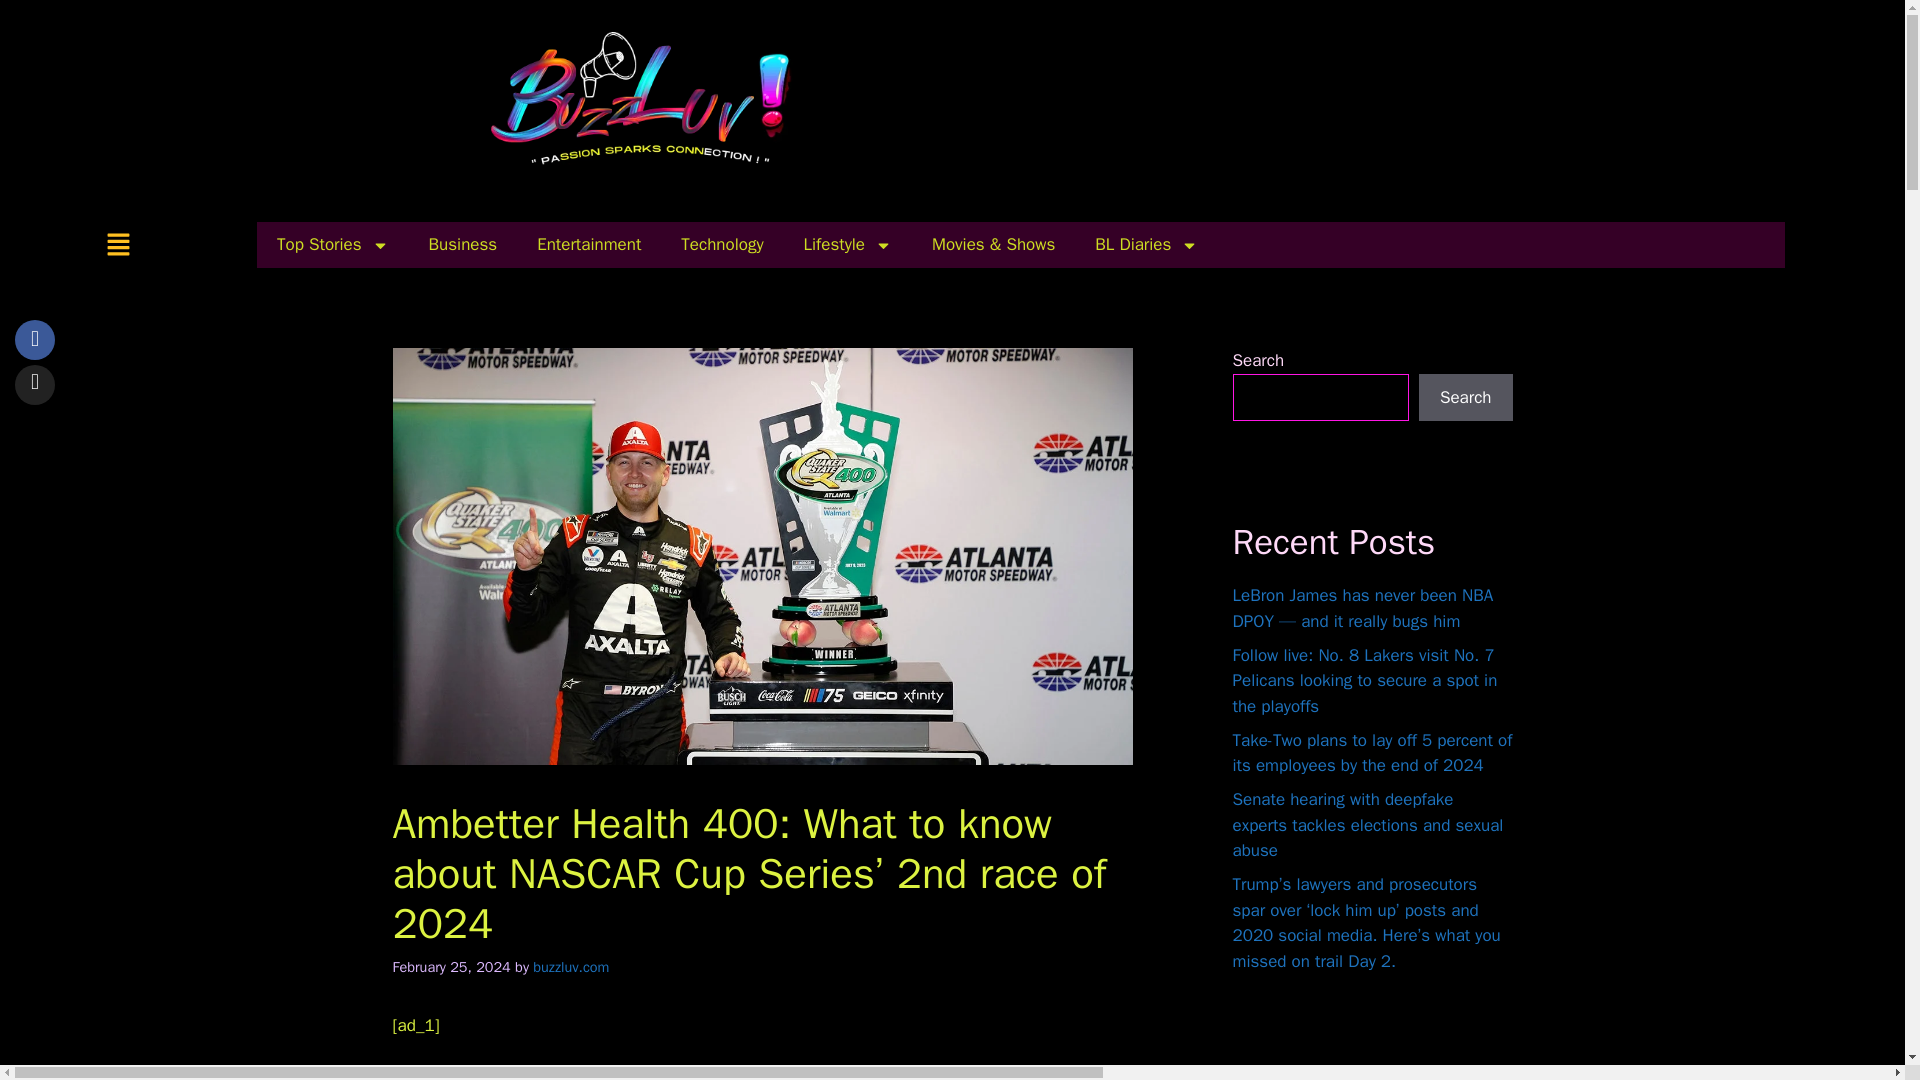 The height and width of the screenshot is (1080, 1920). I want to click on Entertainment, so click(588, 244).